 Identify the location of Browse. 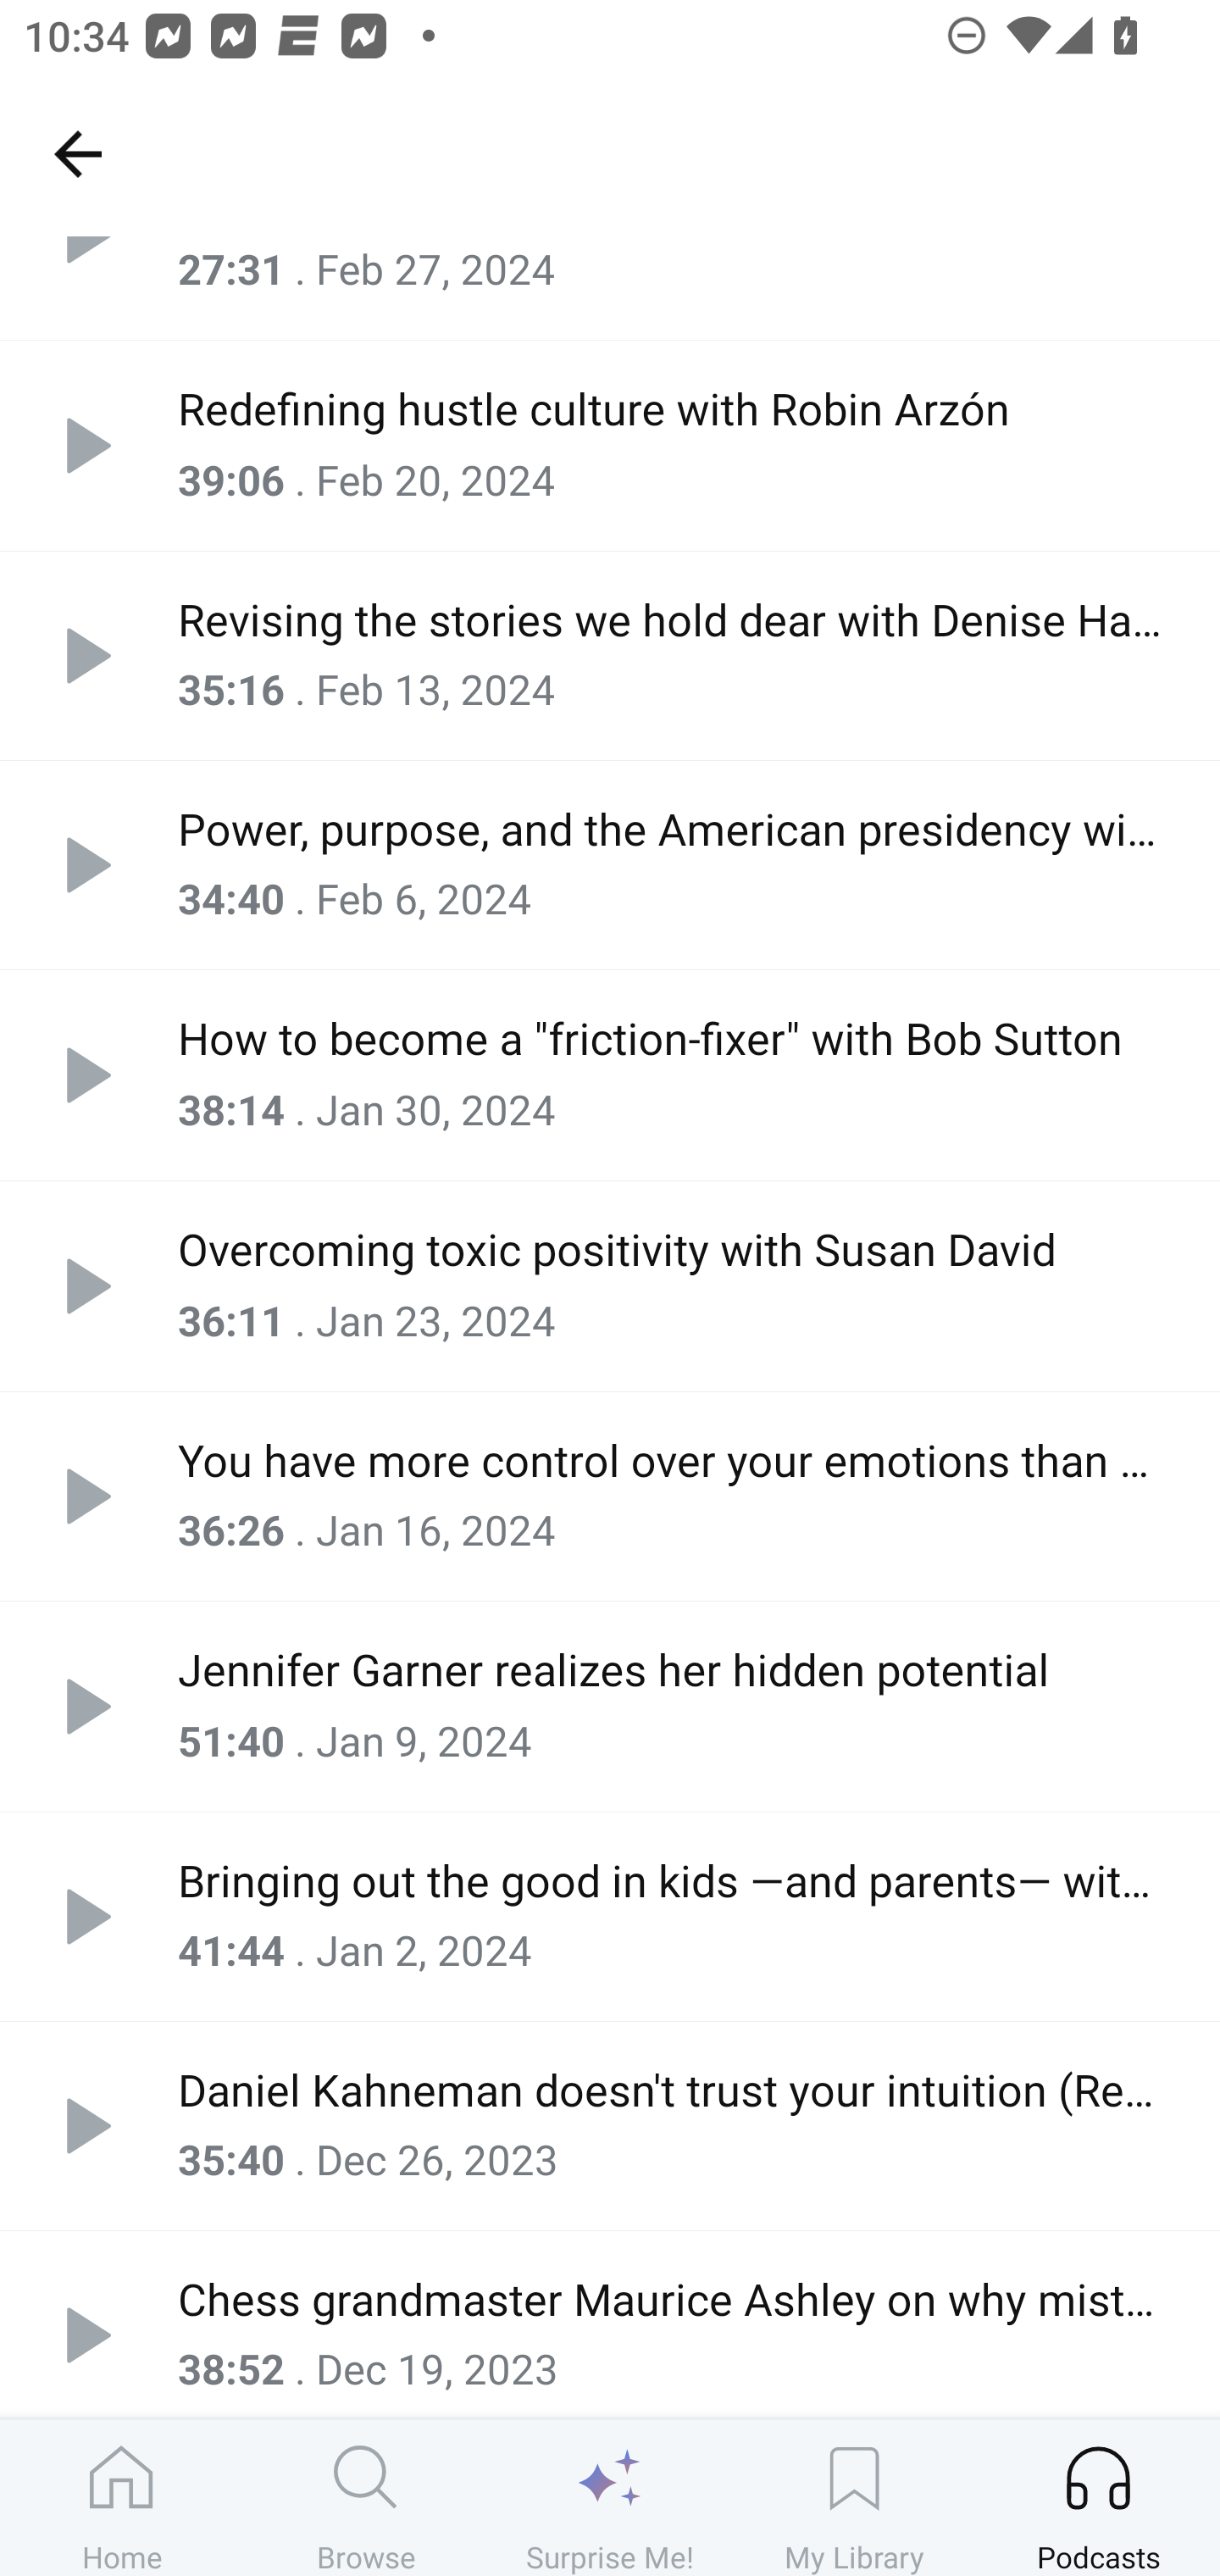
(366, 2497).